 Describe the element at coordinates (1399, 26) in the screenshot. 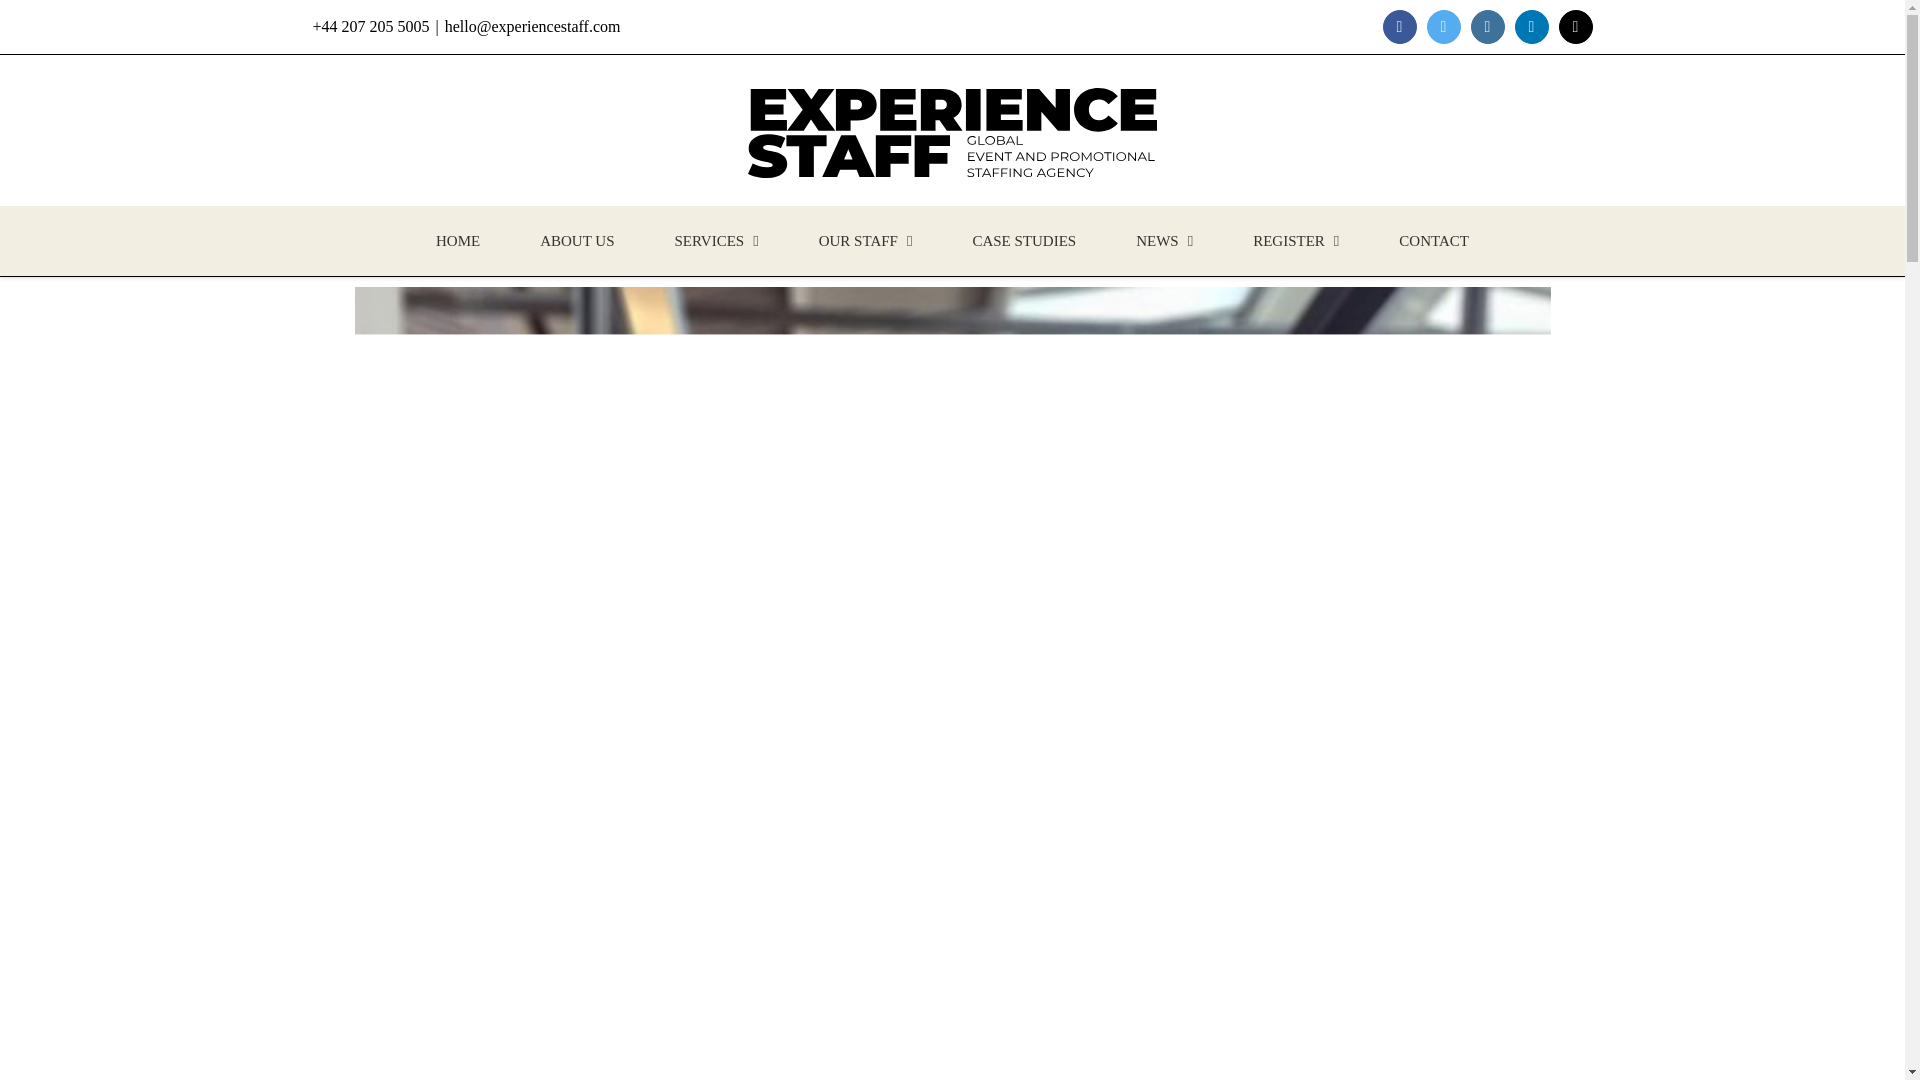

I see `Facebook` at that location.